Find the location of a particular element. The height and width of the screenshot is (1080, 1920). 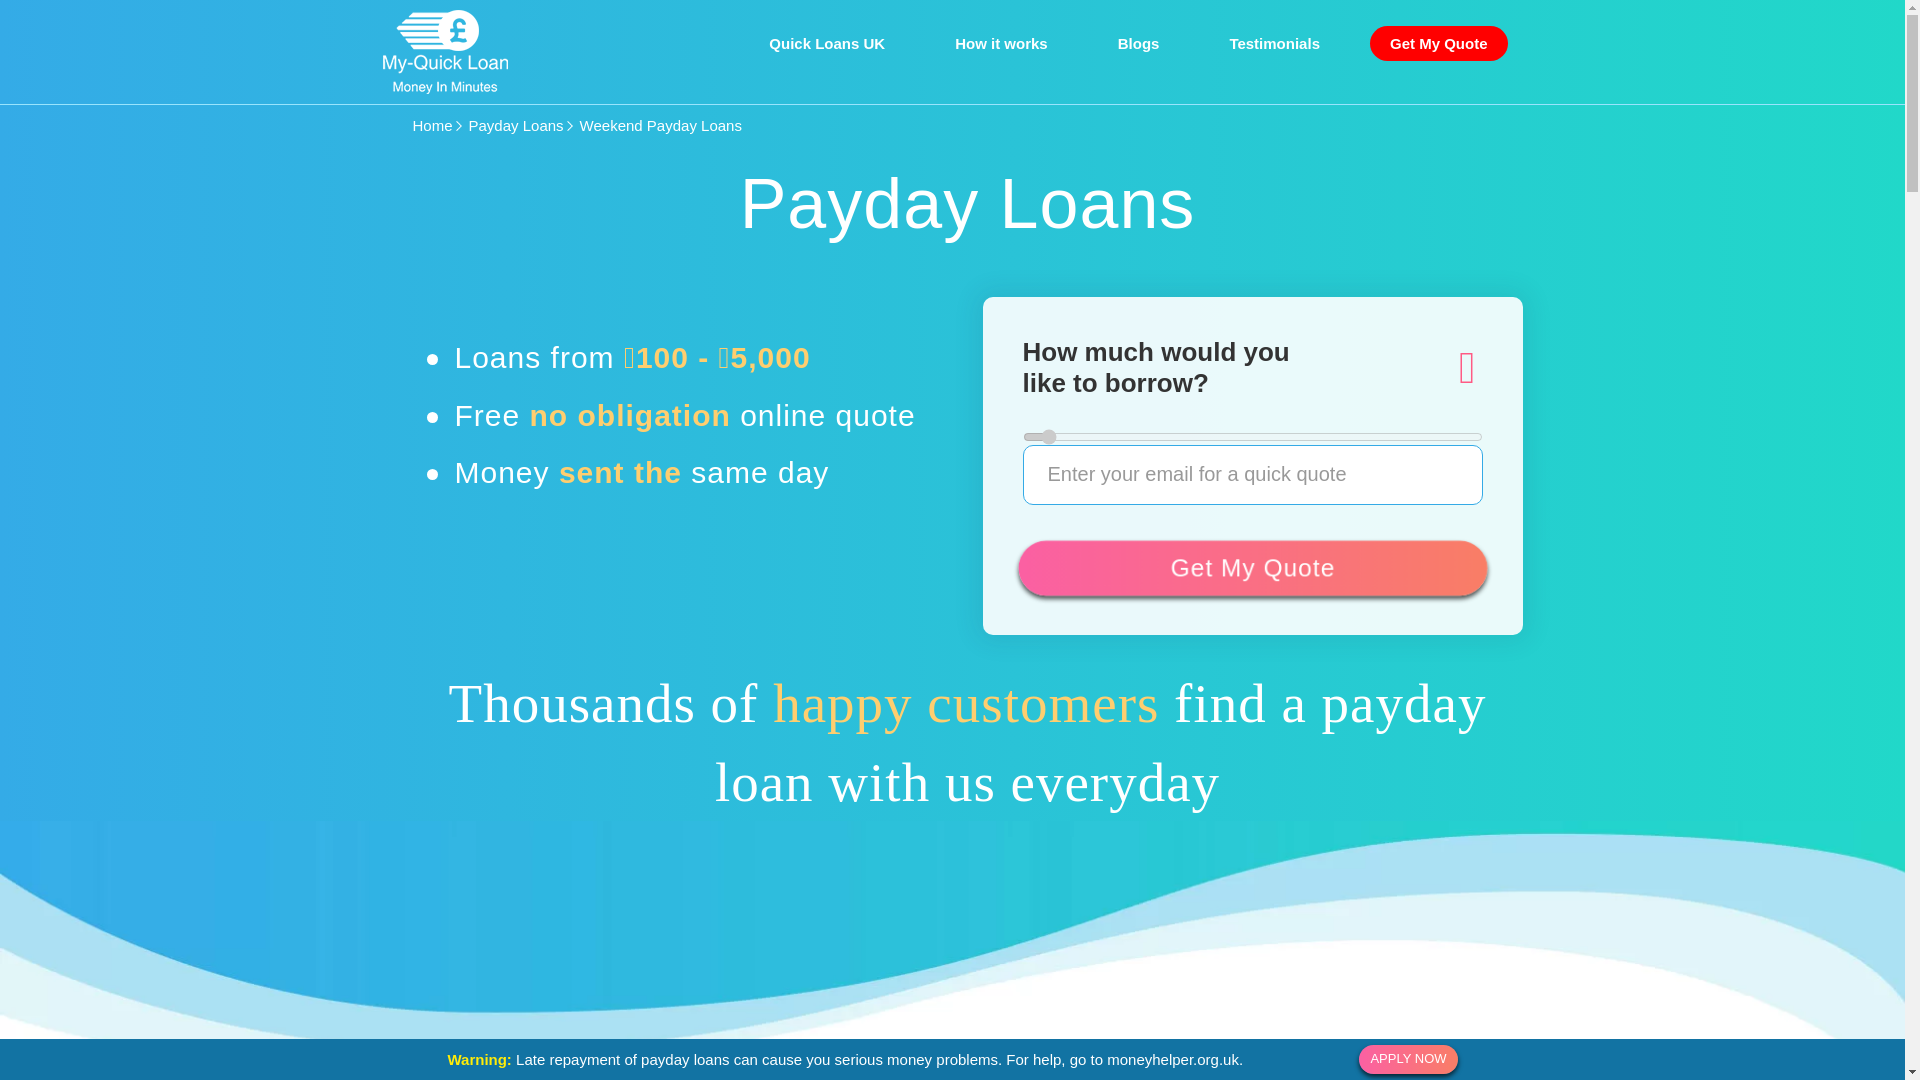

Testimonials is located at coordinates (1274, 42).